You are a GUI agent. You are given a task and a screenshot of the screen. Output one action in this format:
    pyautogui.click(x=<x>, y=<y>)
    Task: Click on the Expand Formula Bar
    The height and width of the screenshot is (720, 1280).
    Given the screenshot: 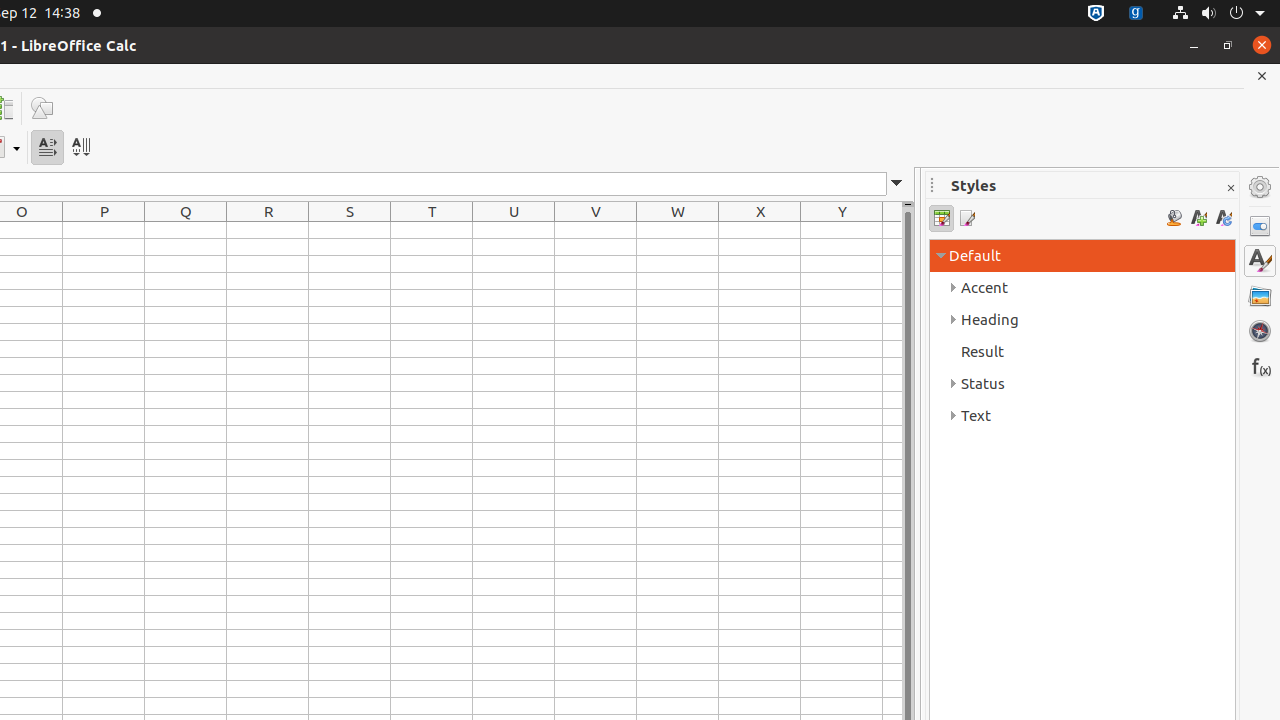 What is the action you would take?
    pyautogui.click(x=897, y=184)
    